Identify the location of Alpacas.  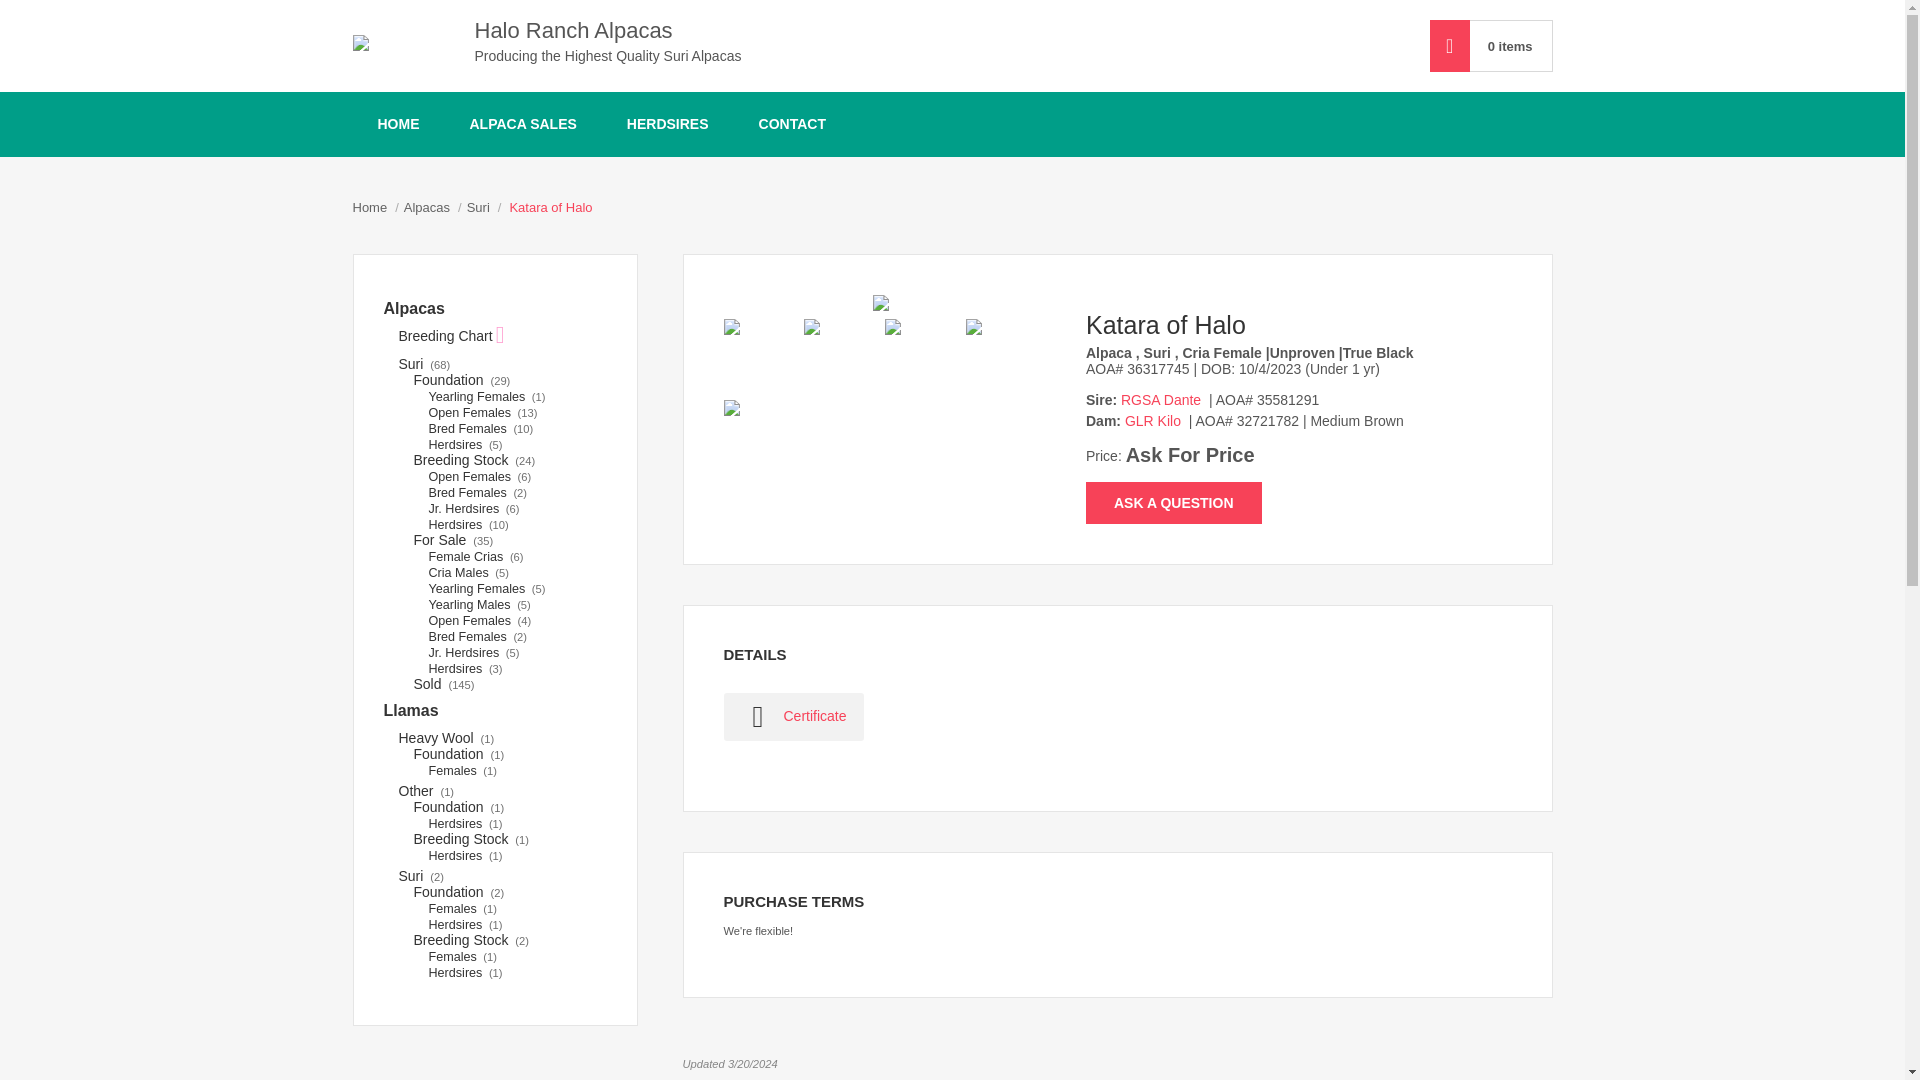
(426, 208).